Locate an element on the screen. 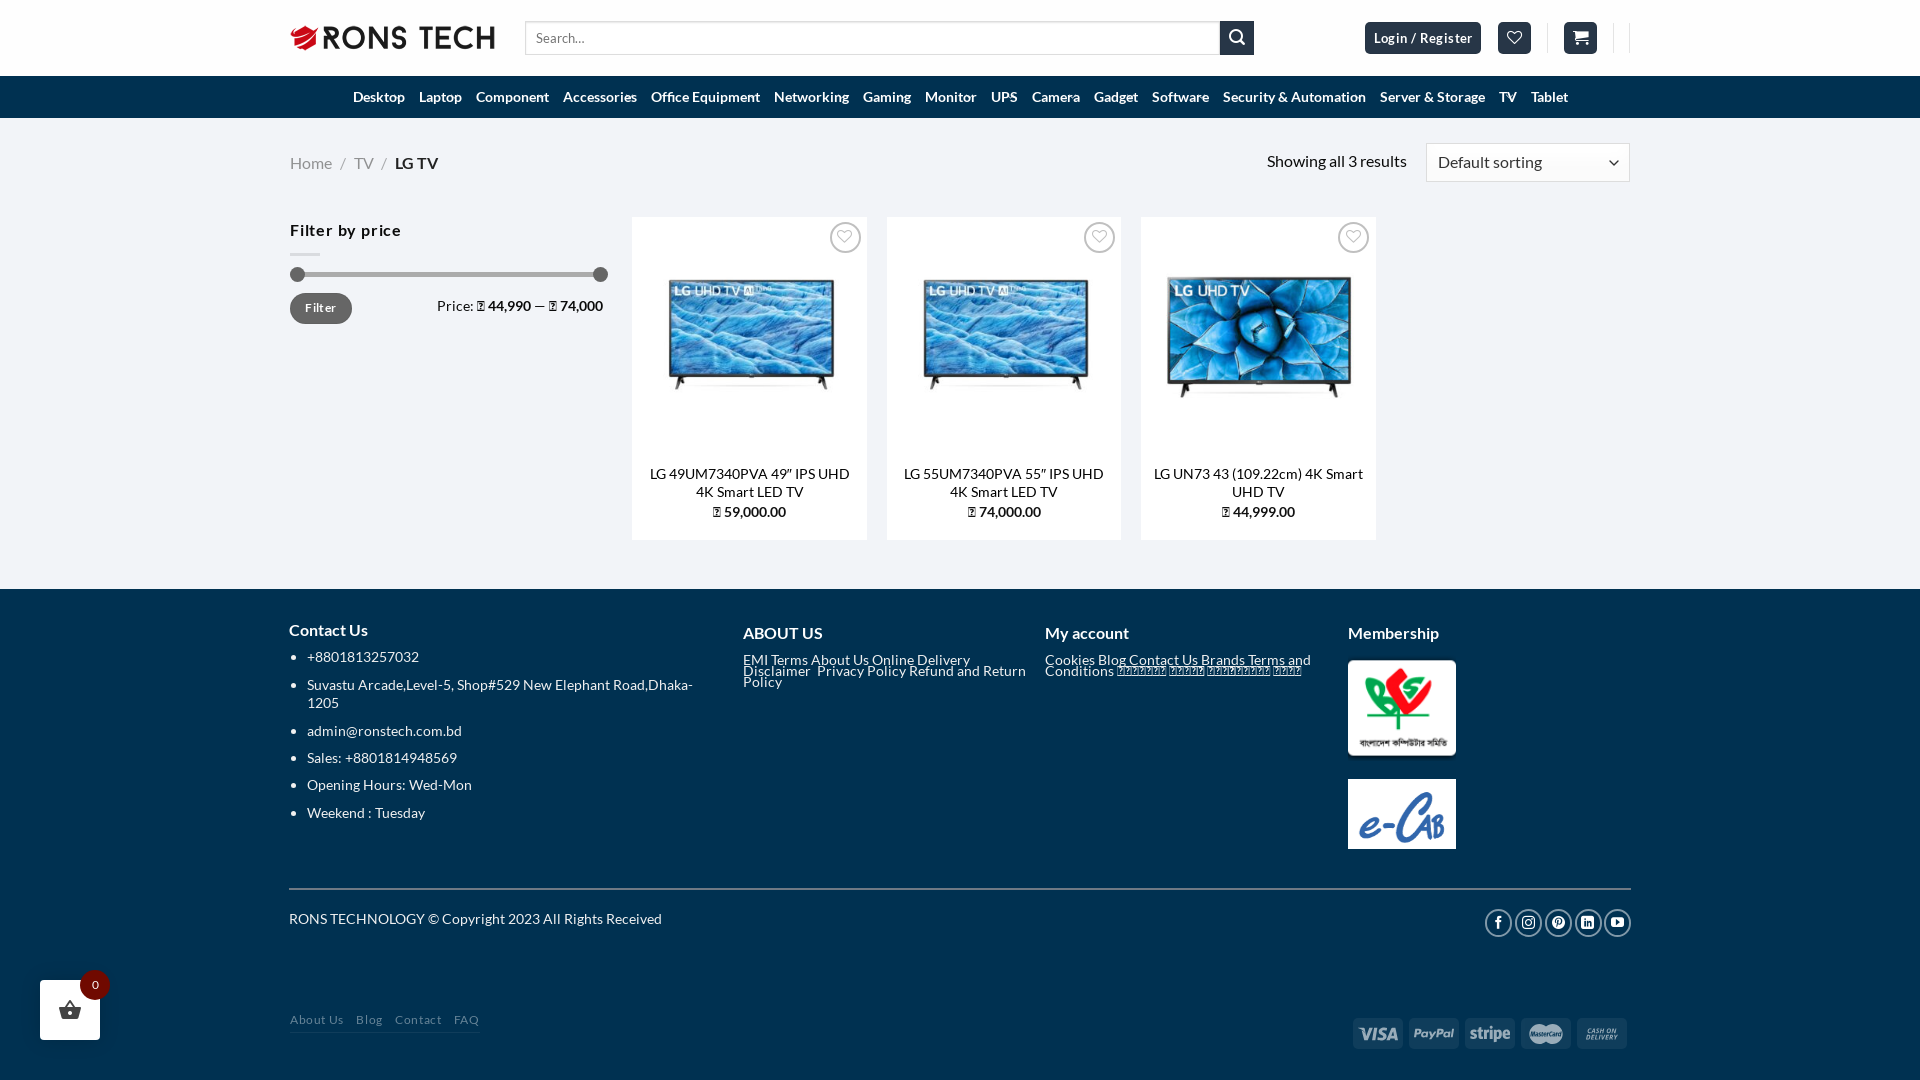 The height and width of the screenshot is (1080, 1920). About Us is located at coordinates (317, 1020).